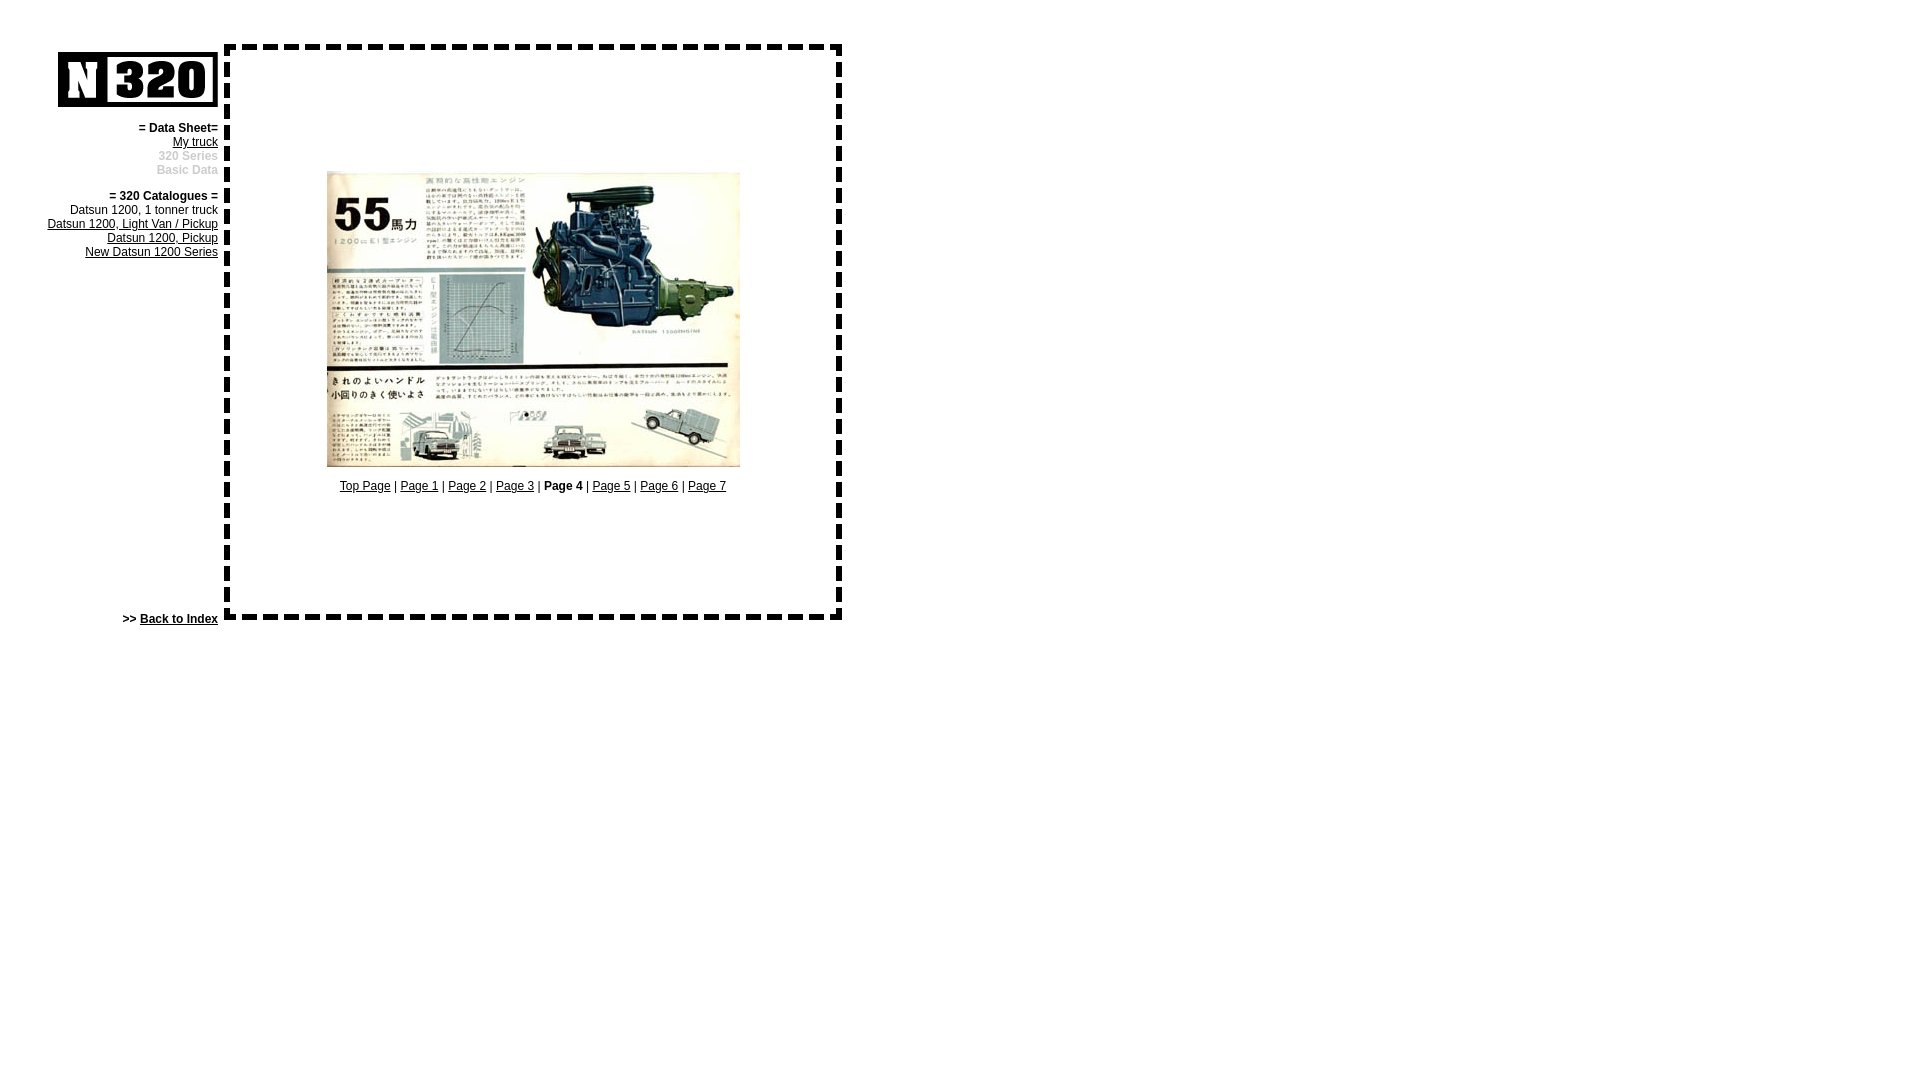 This screenshot has height=1080, width=1920. I want to click on Back to Index, so click(179, 619).